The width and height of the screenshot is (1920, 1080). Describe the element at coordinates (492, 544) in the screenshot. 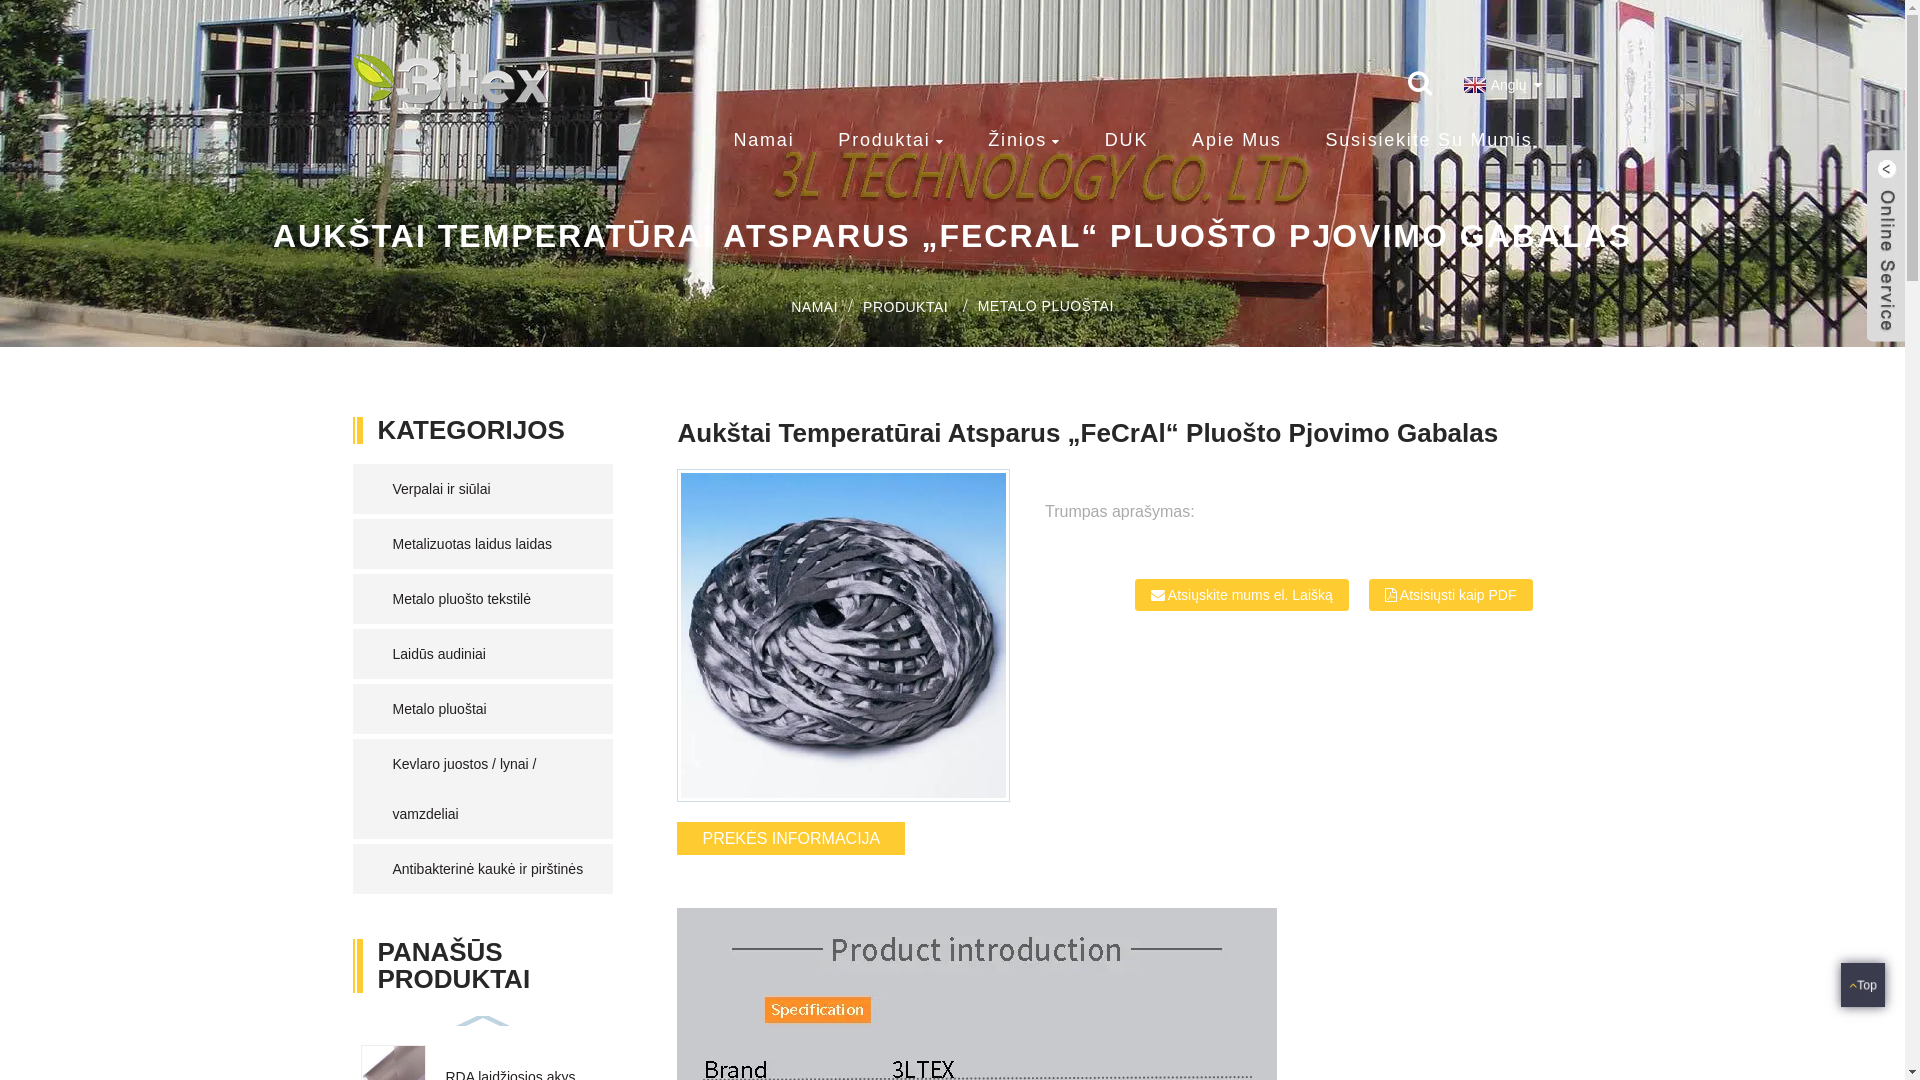

I see `Metalizuotas laidus laidas` at that location.